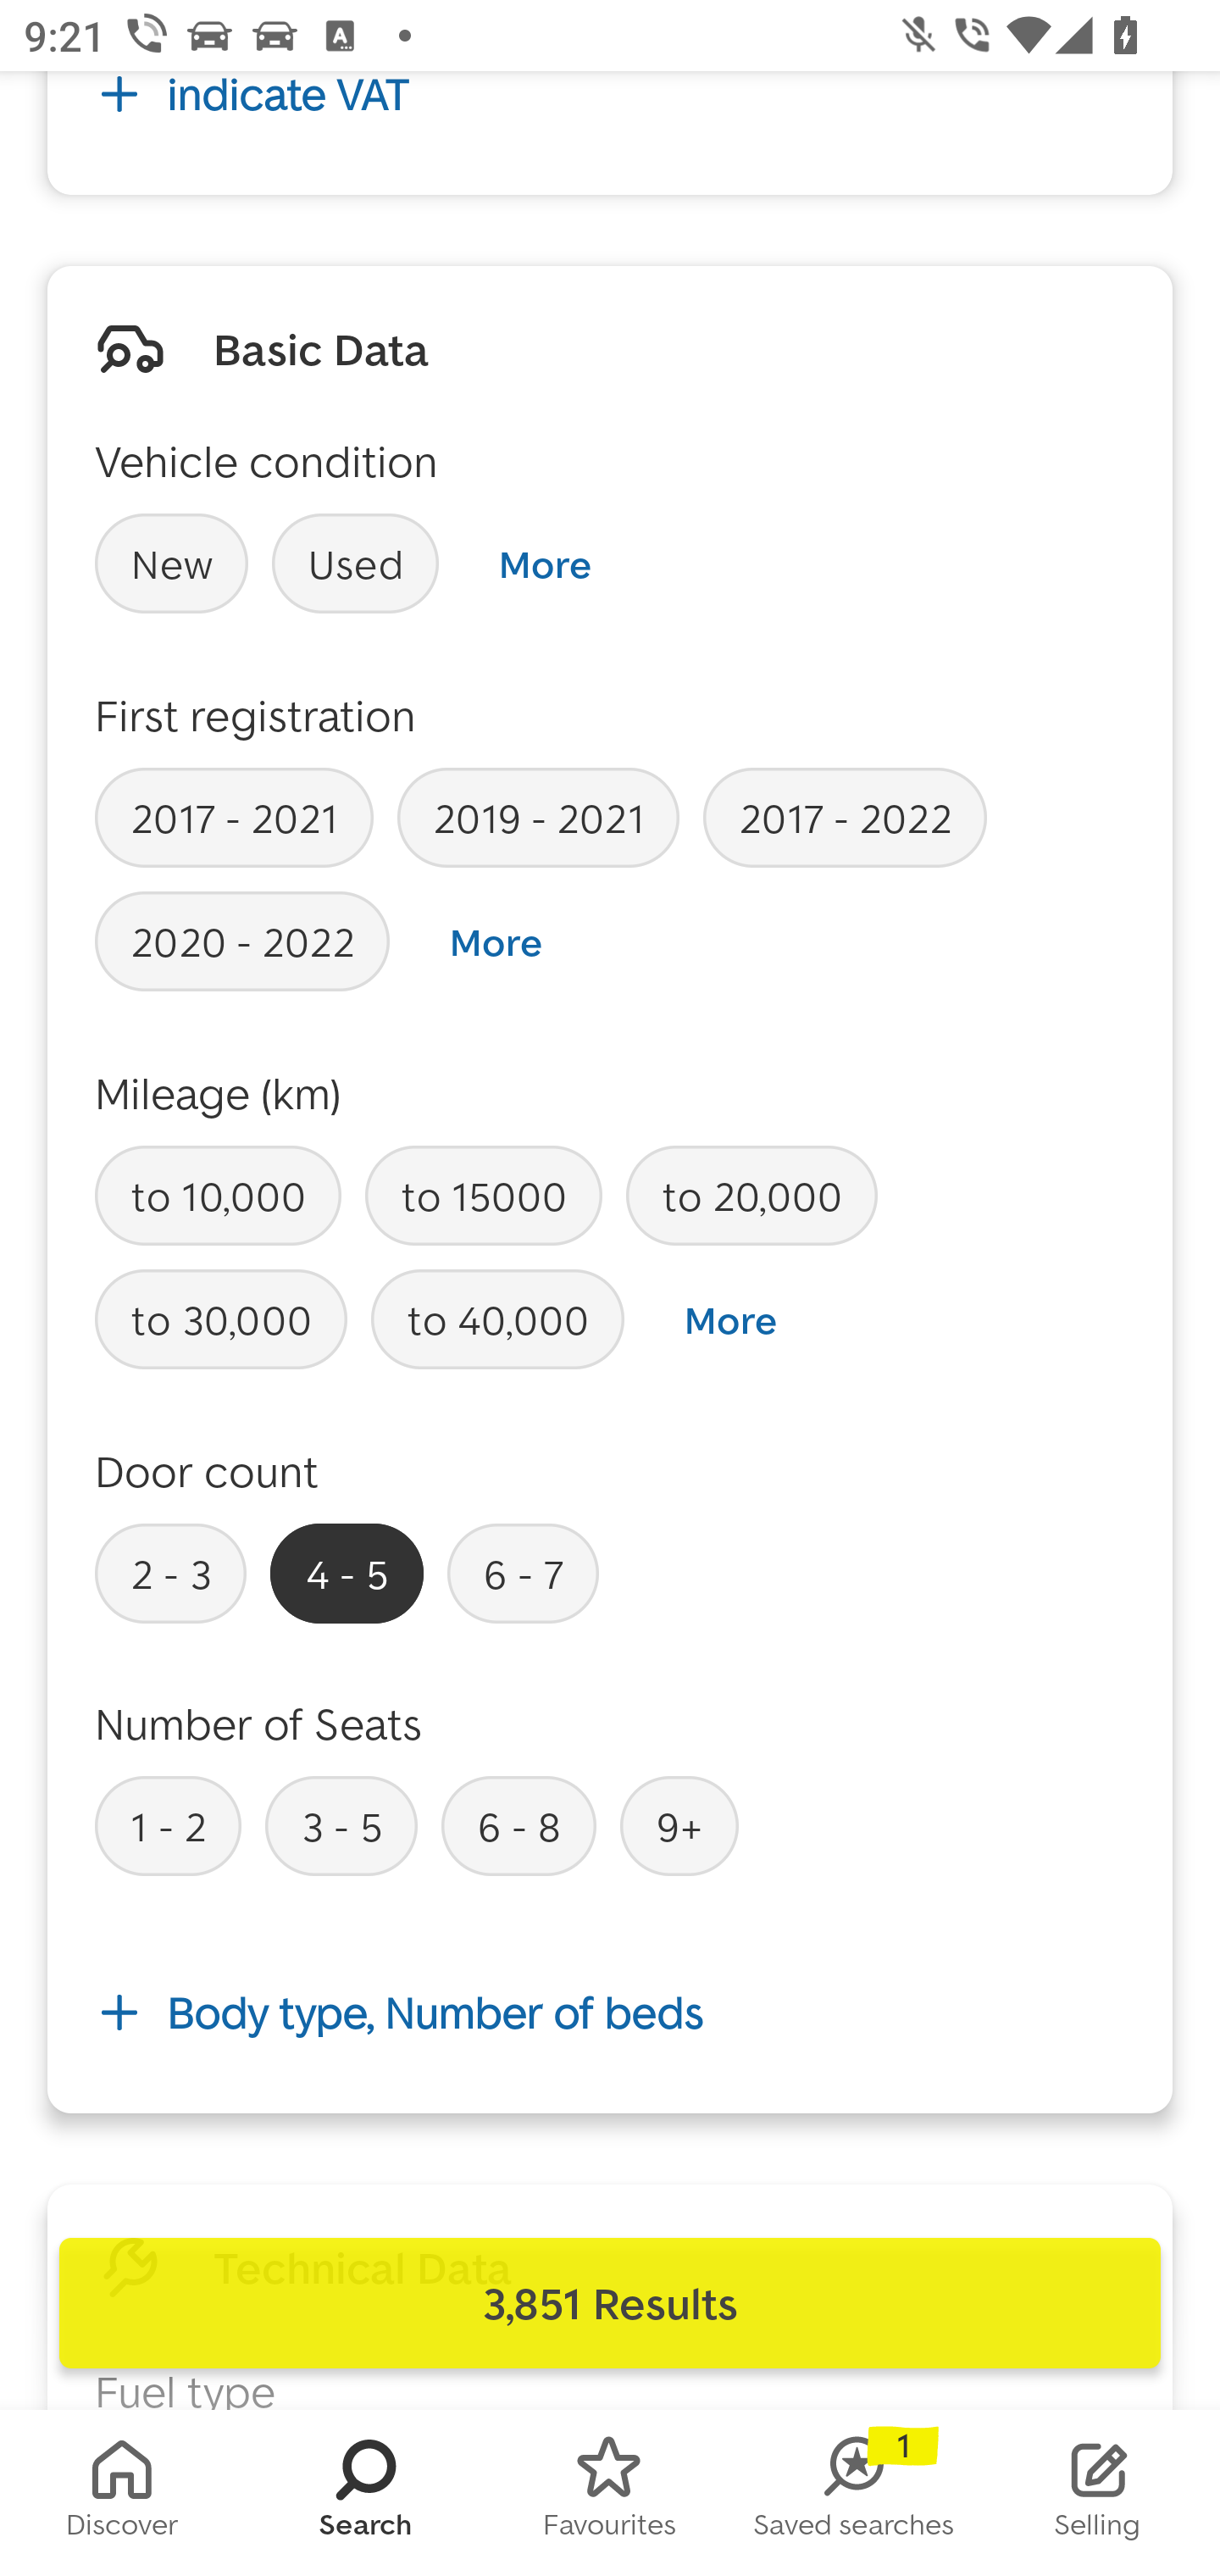  I want to click on indicate VAT, so click(610, 142).